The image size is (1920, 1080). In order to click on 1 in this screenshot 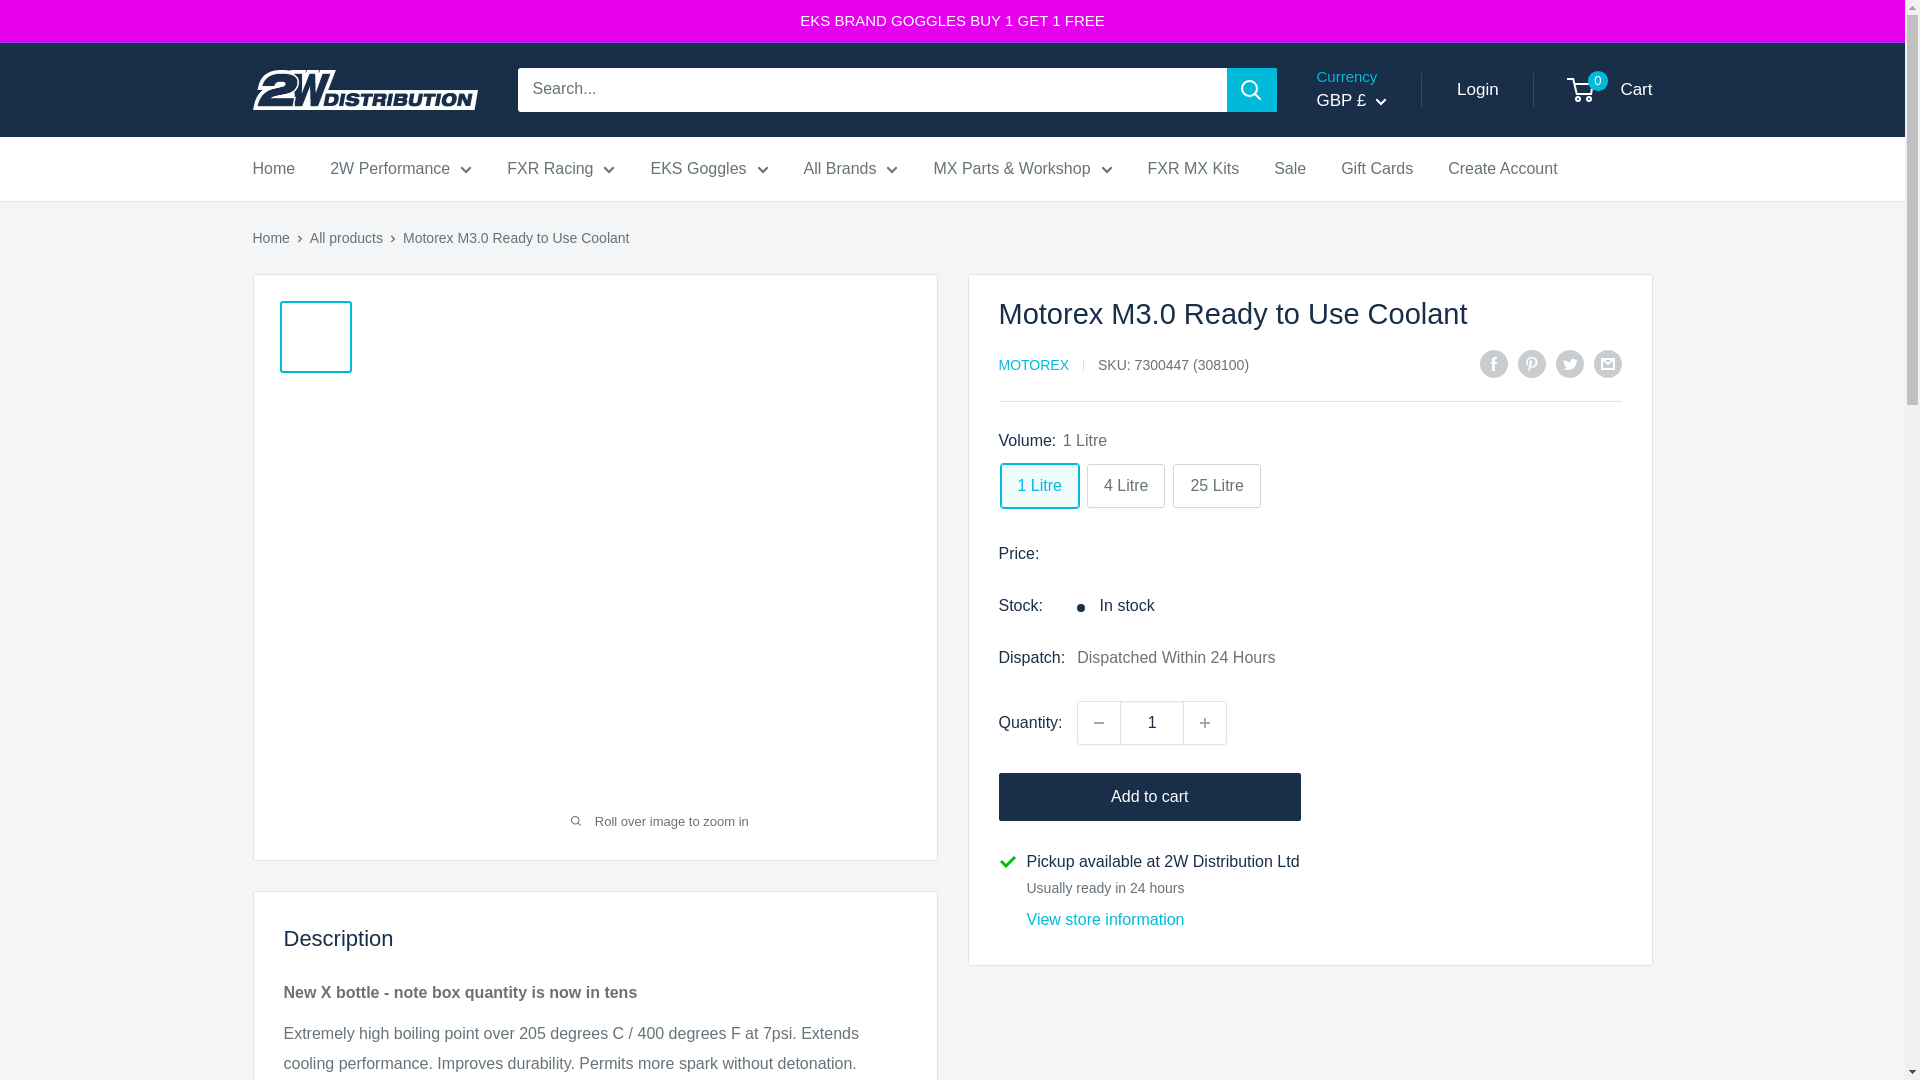, I will do `click(1152, 723)`.